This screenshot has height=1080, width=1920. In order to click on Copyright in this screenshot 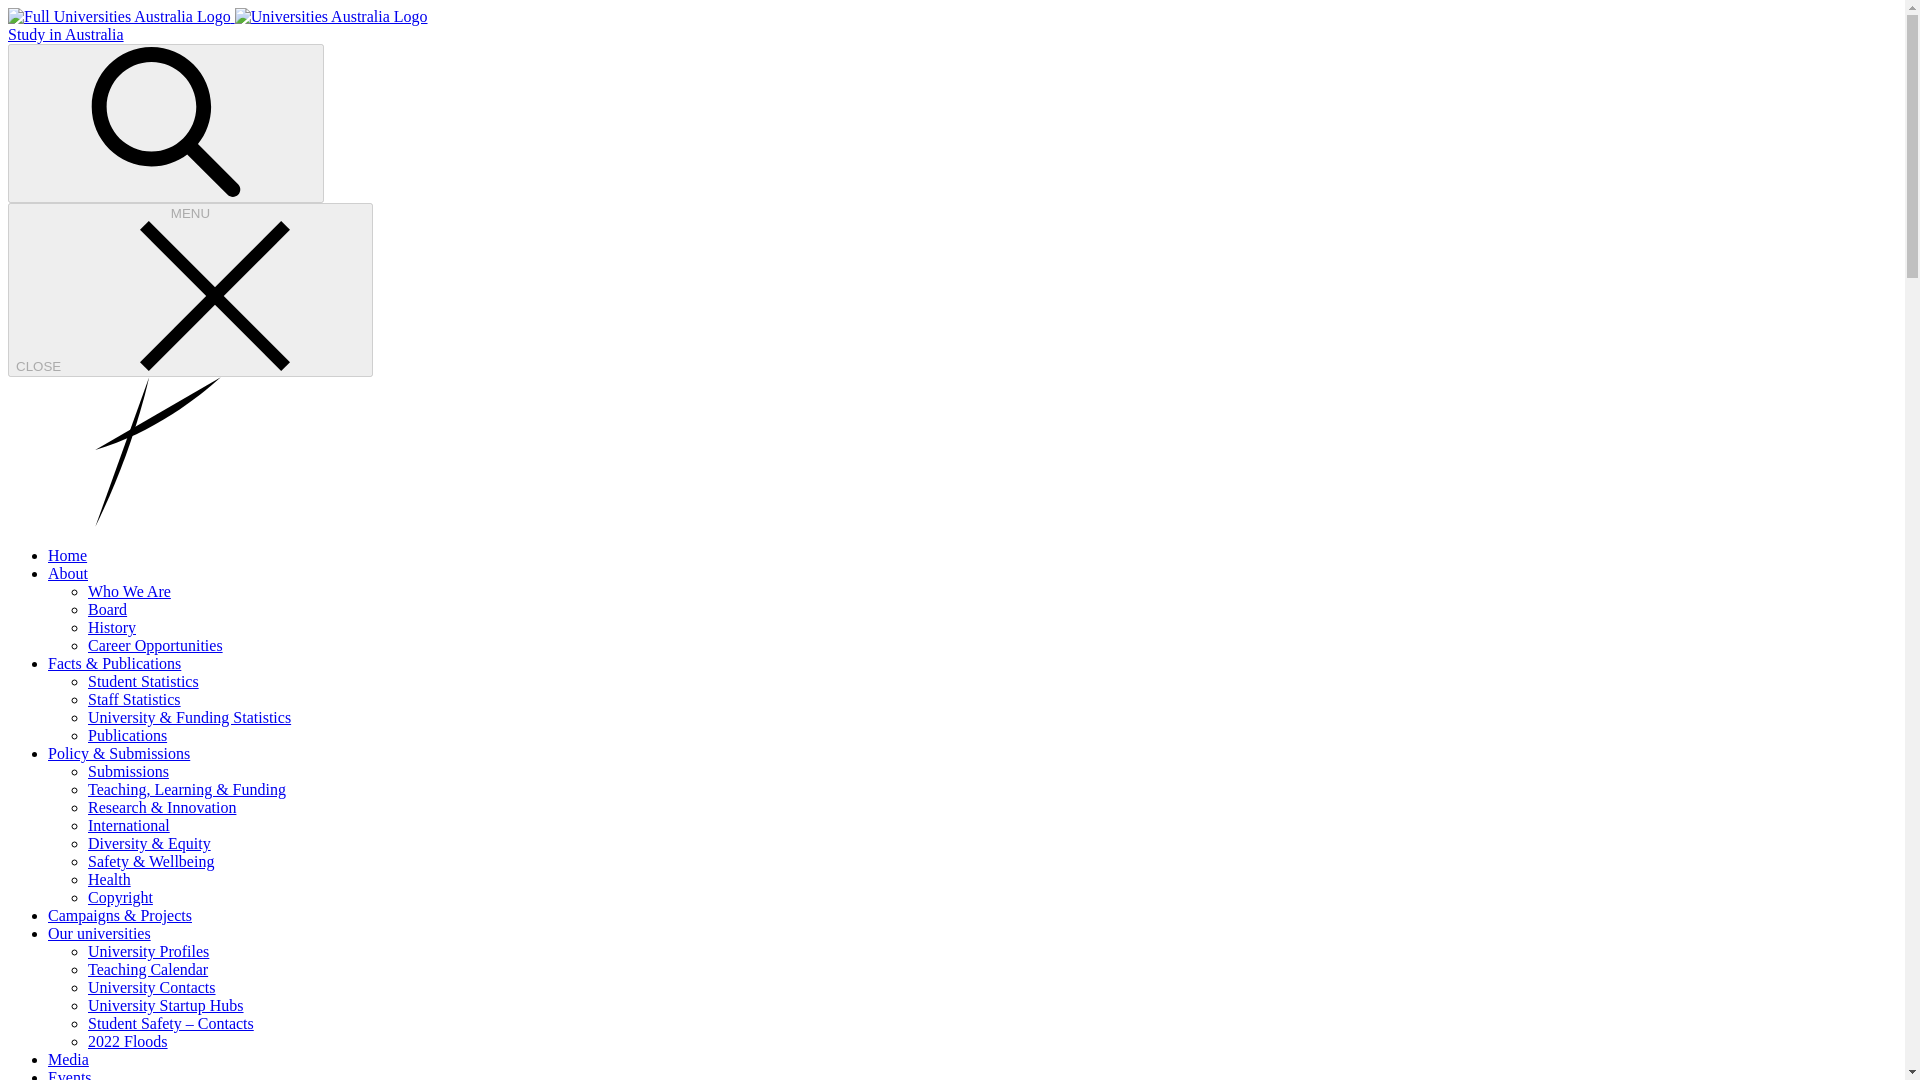, I will do `click(120, 897)`.